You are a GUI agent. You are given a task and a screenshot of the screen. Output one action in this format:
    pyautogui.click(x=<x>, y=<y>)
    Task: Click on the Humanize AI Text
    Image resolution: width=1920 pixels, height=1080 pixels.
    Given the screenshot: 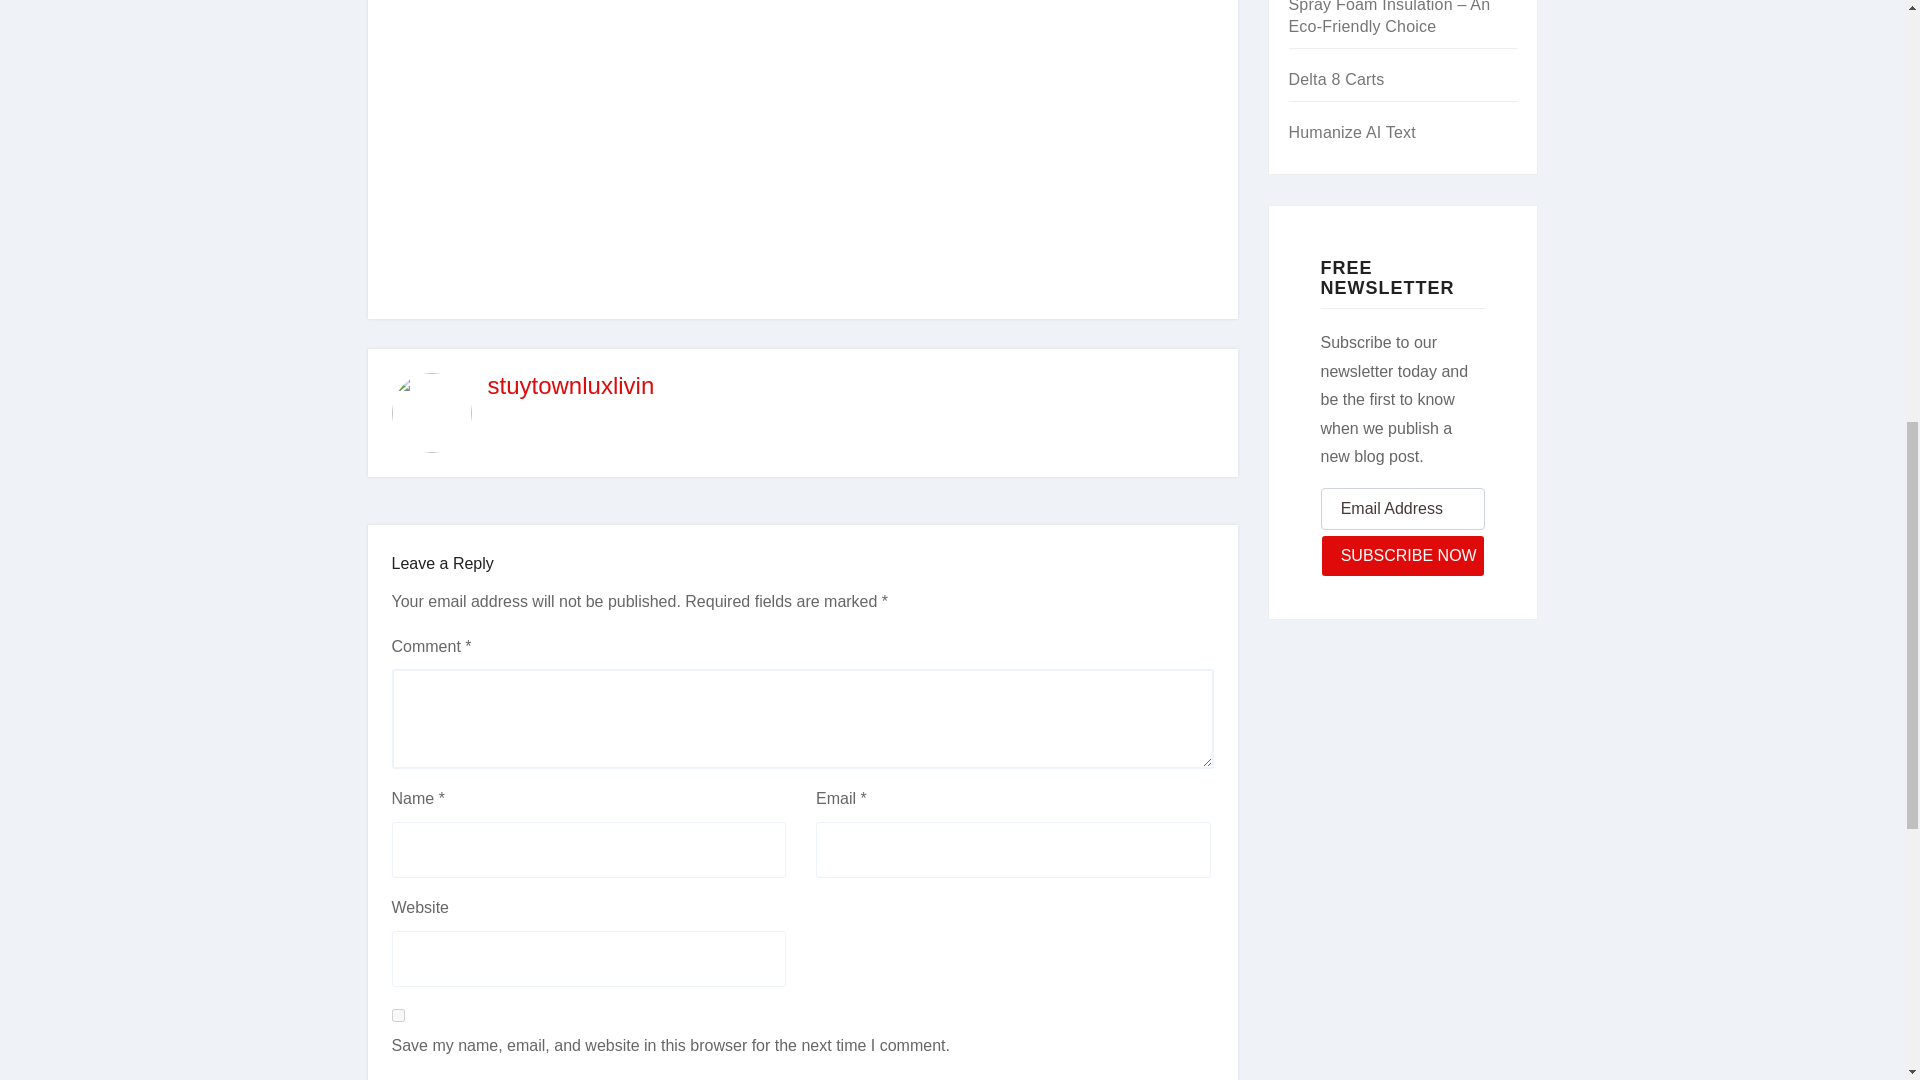 What is the action you would take?
    pyautogui.click(x=1352, y=132)
    